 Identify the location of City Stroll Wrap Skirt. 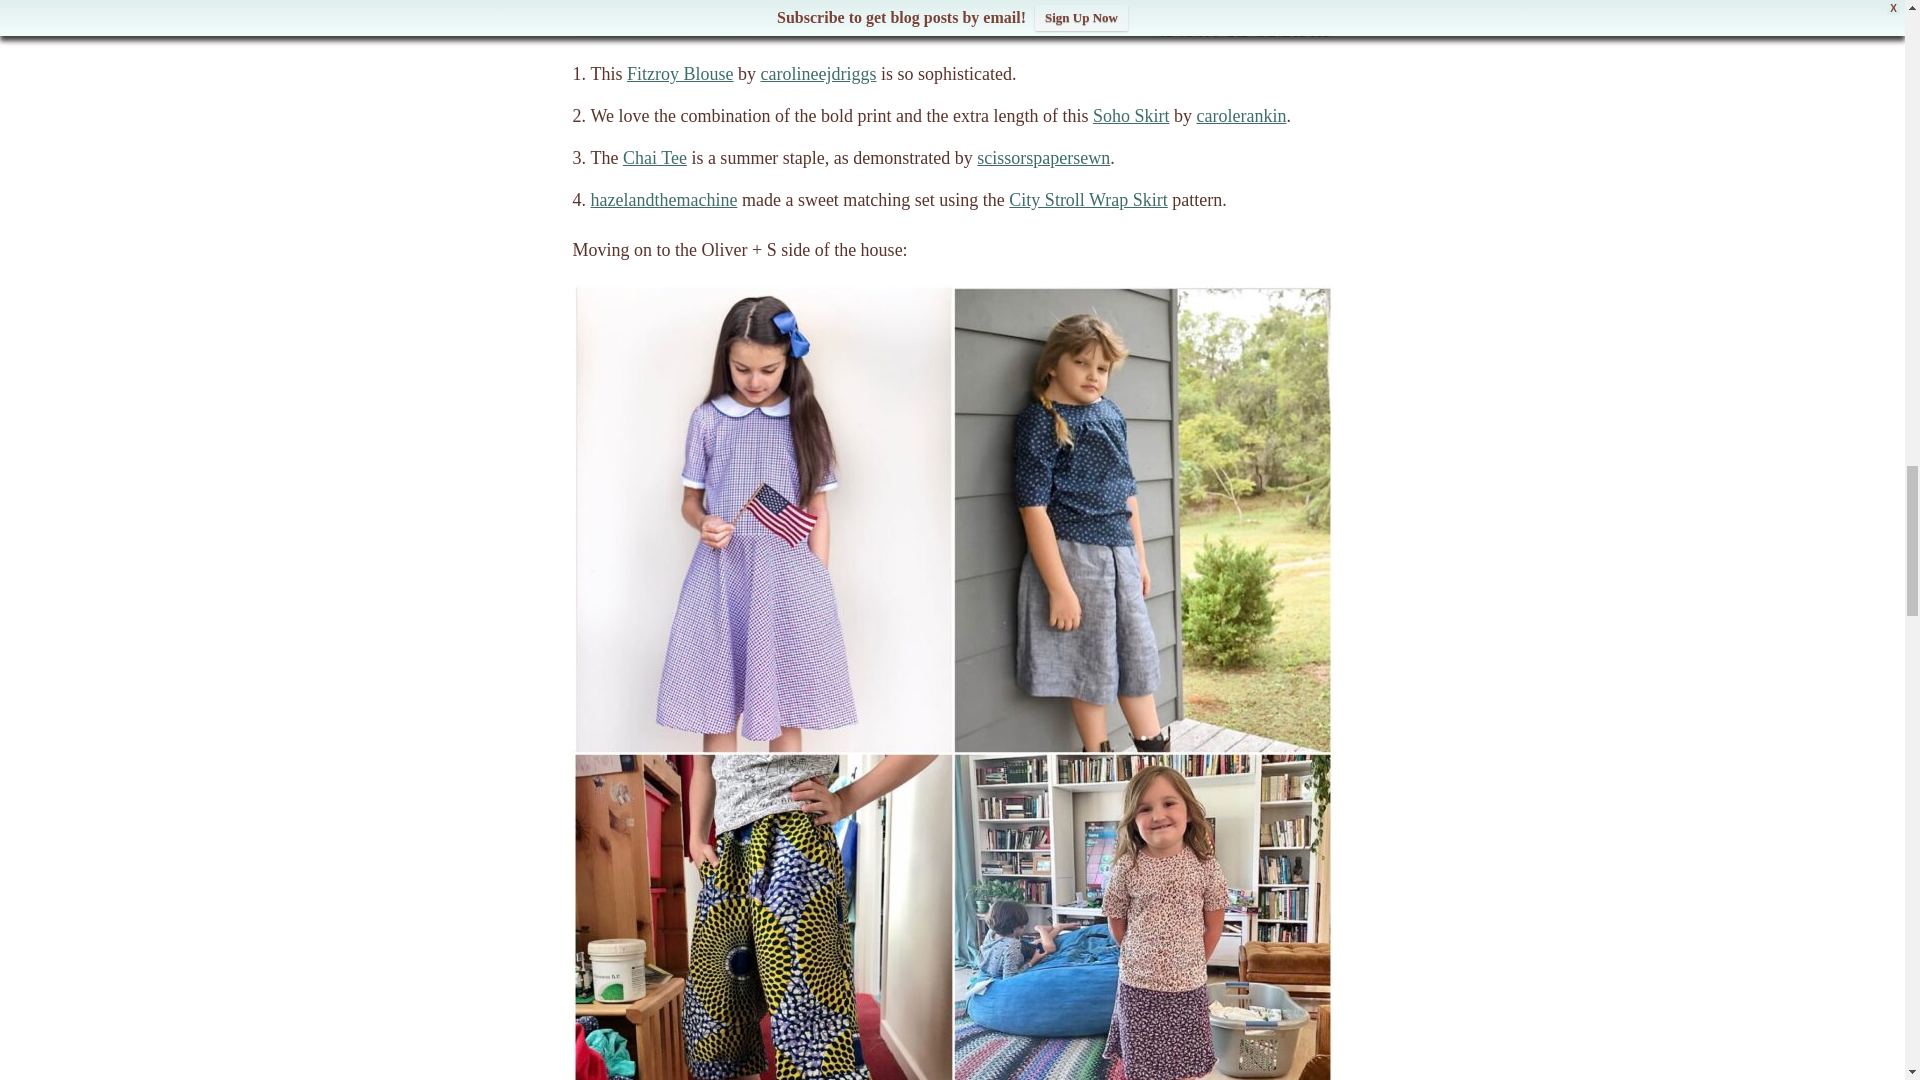
(1088, 200).